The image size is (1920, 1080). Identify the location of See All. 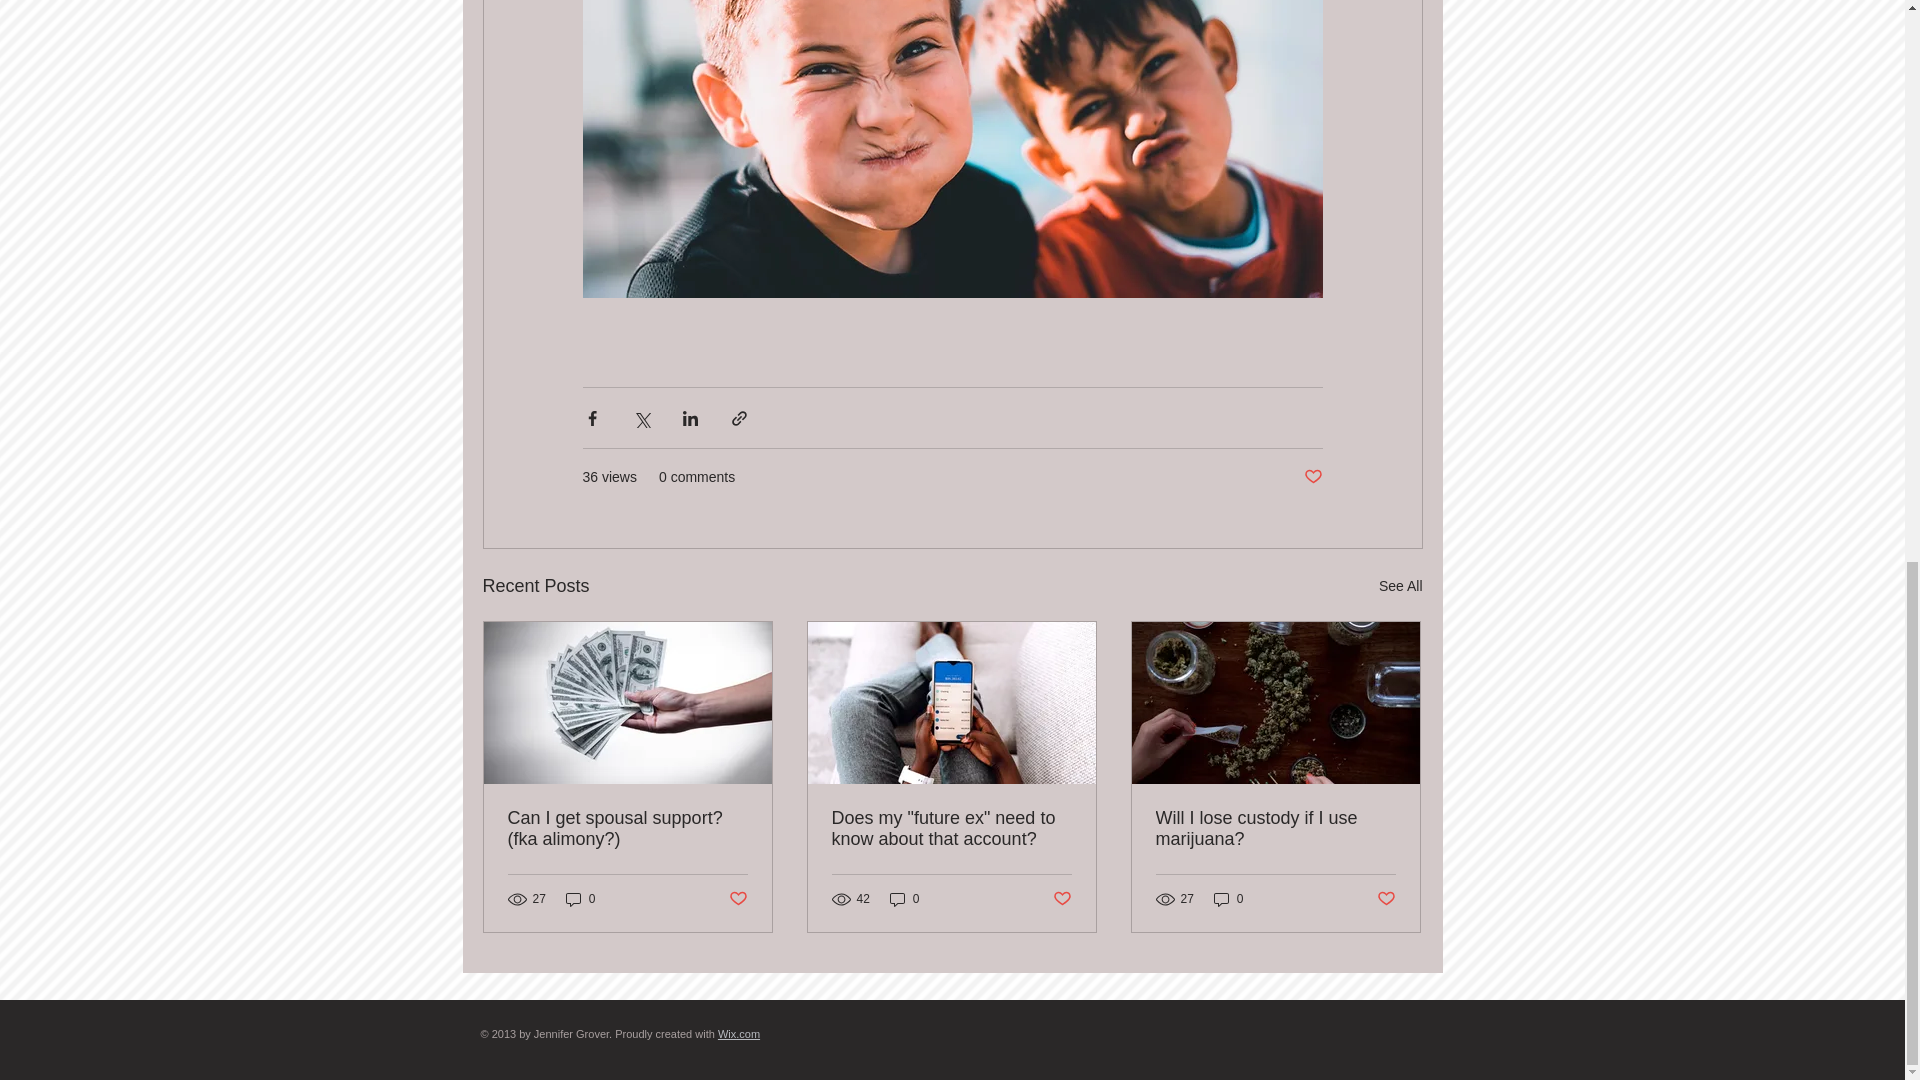
(1400, 586).